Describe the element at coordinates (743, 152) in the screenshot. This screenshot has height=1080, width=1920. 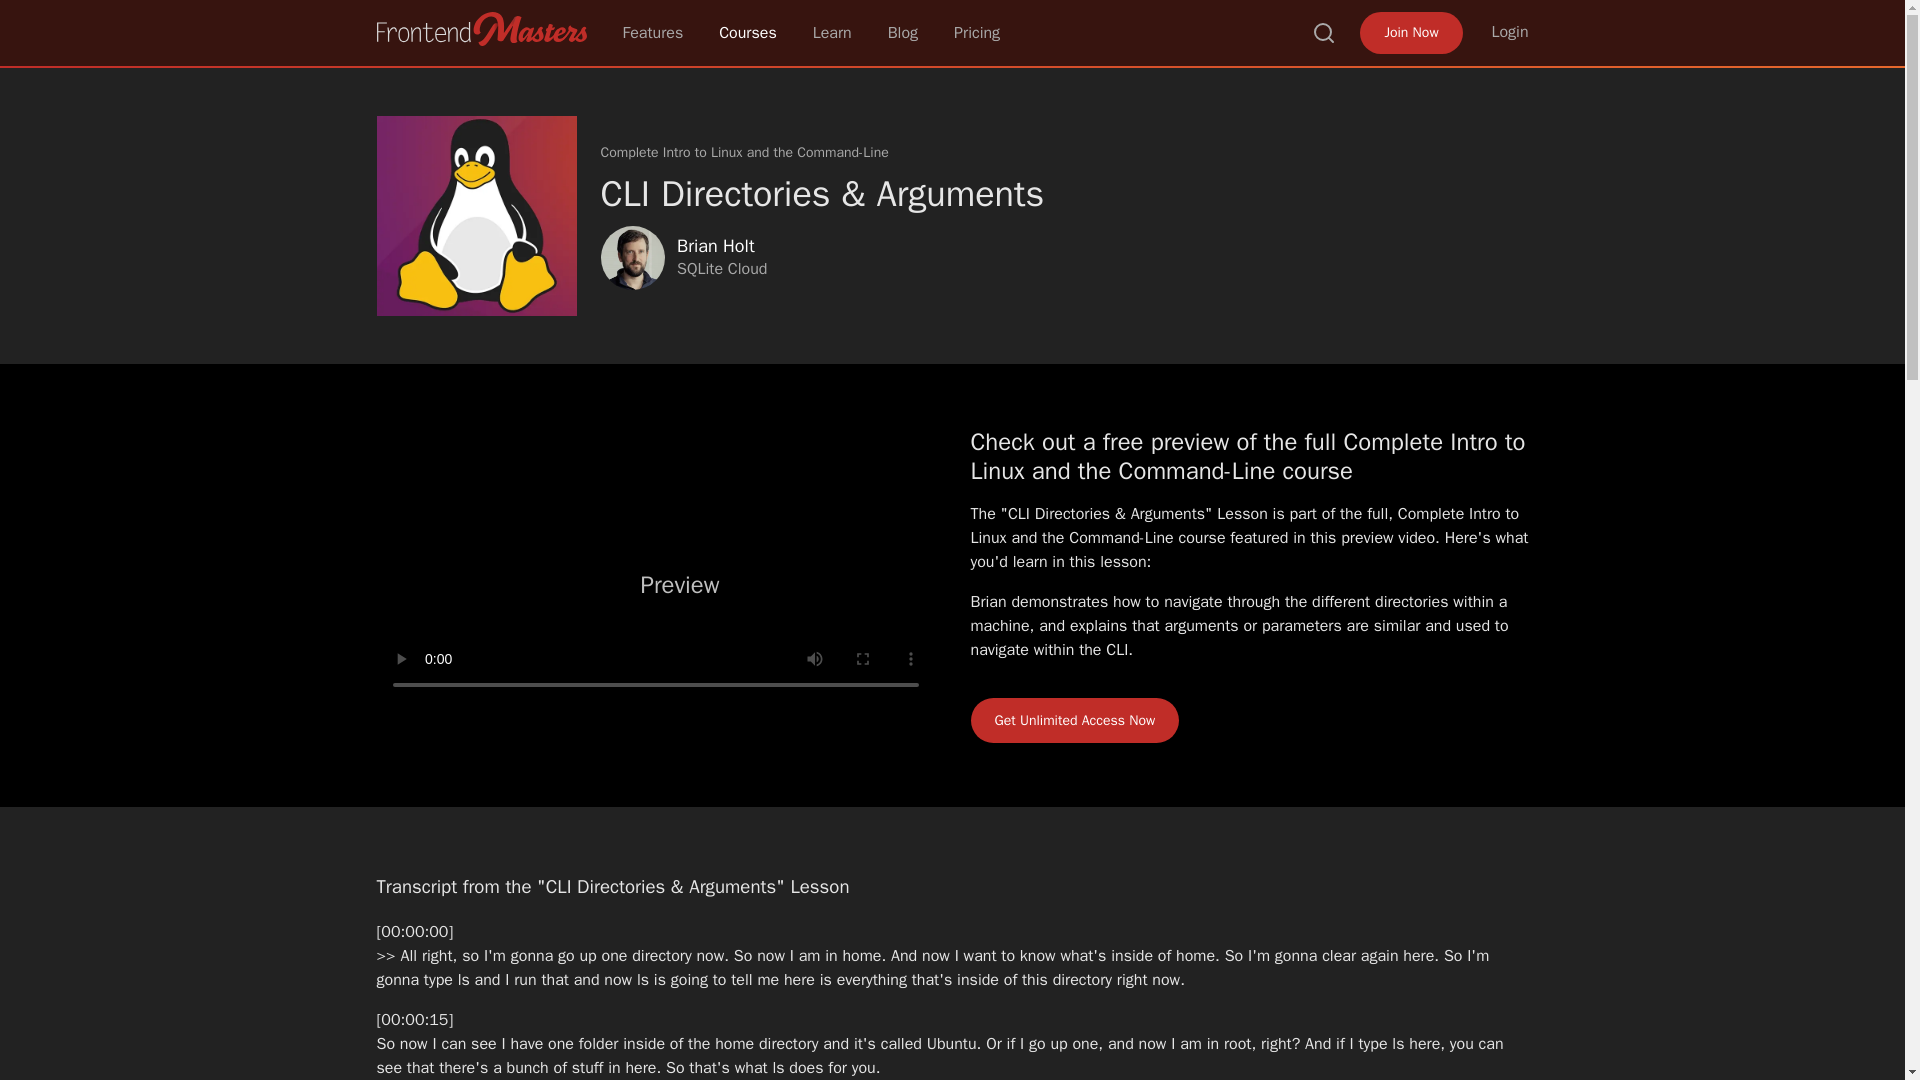
I see `Complete Intro to Linux and the Command-Line` at that location.